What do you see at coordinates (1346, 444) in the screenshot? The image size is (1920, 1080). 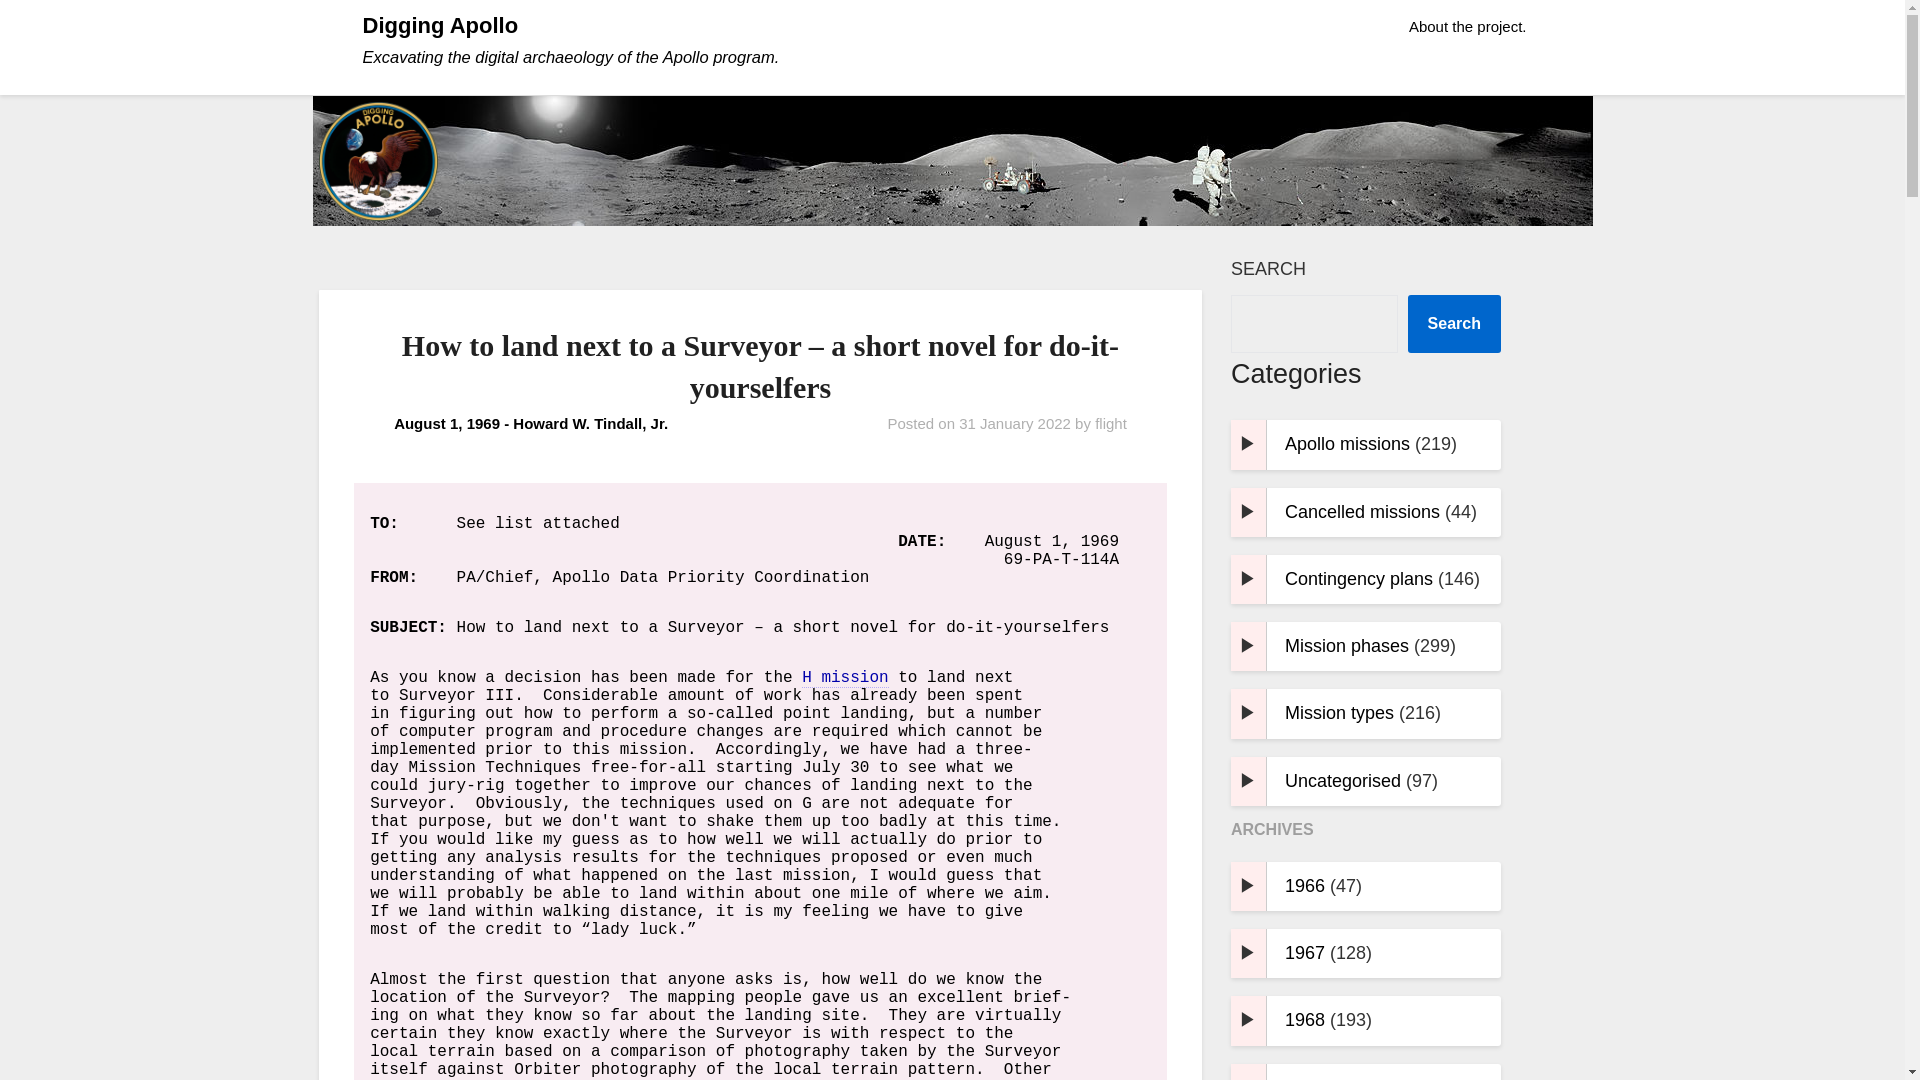 I see `Apollo missions` at bounding box center [1346, 444].